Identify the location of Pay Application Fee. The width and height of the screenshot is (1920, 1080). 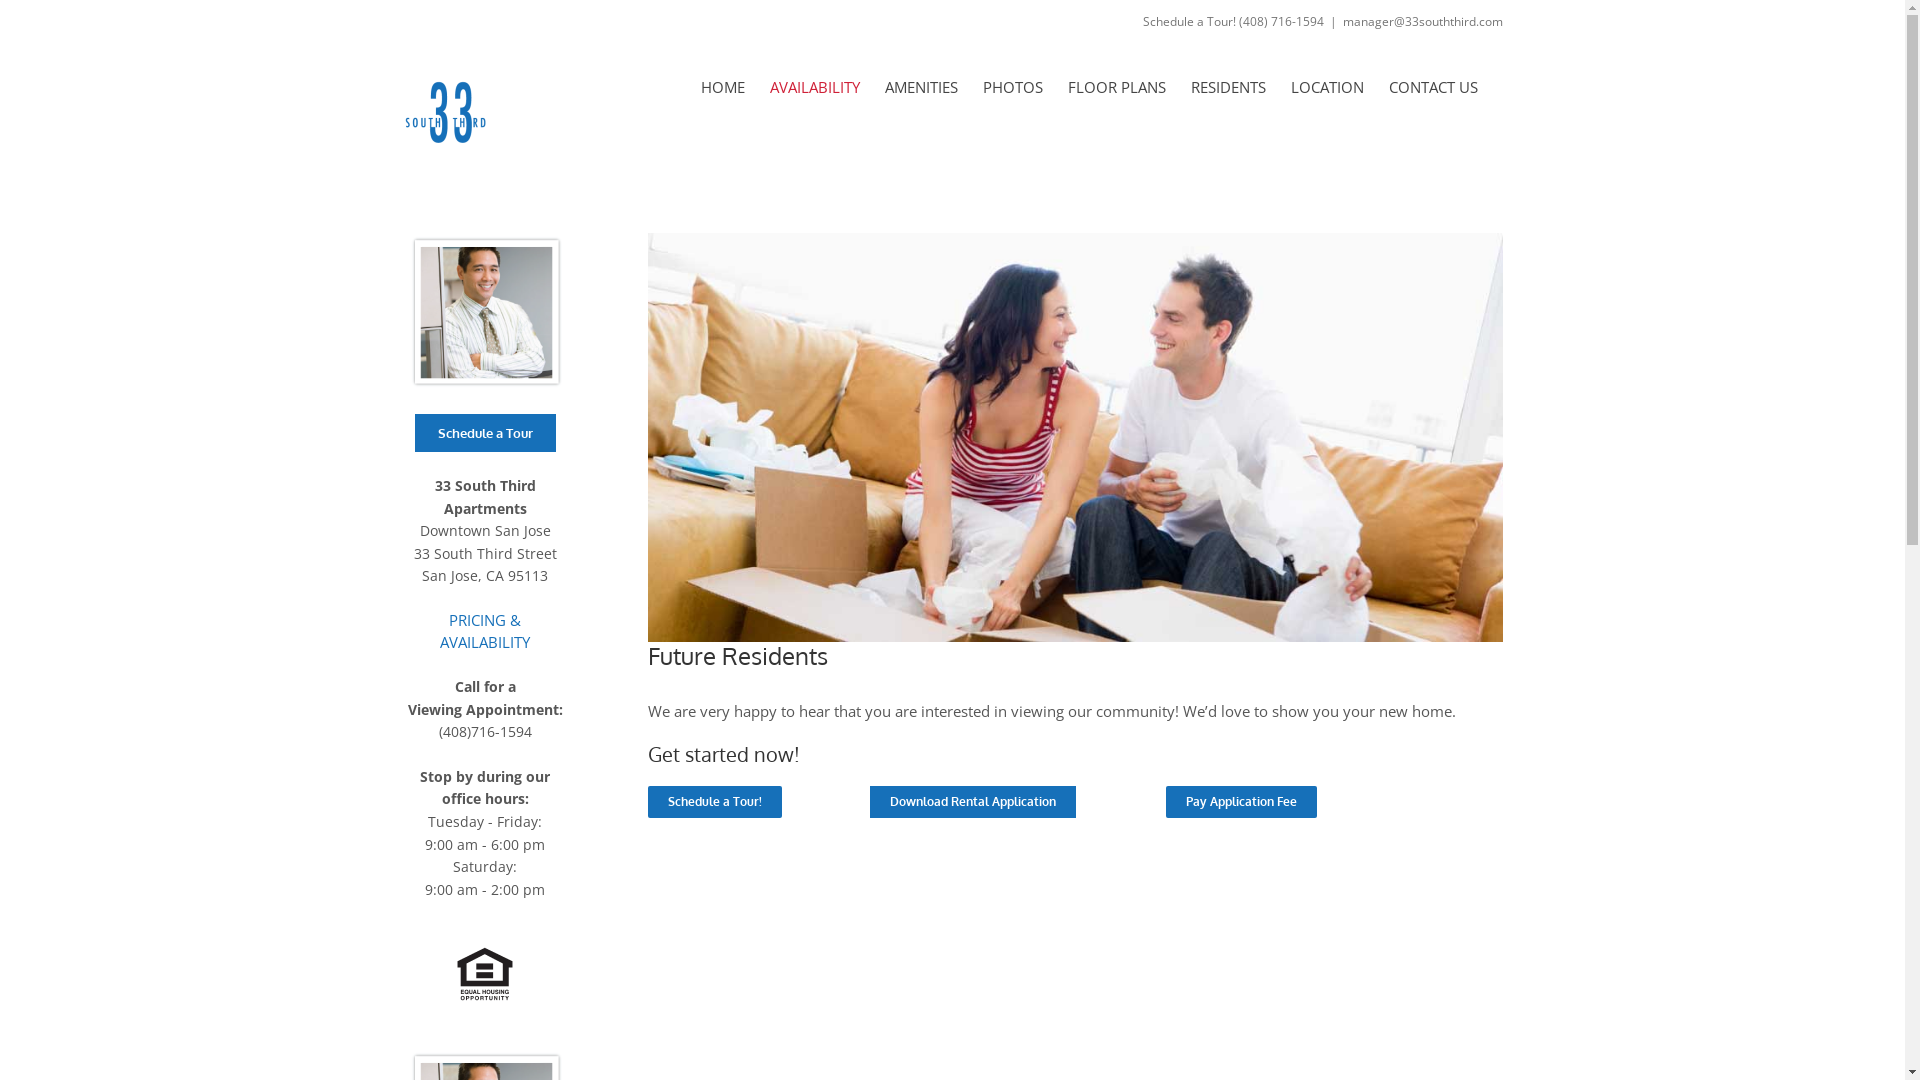
(1242, 802).